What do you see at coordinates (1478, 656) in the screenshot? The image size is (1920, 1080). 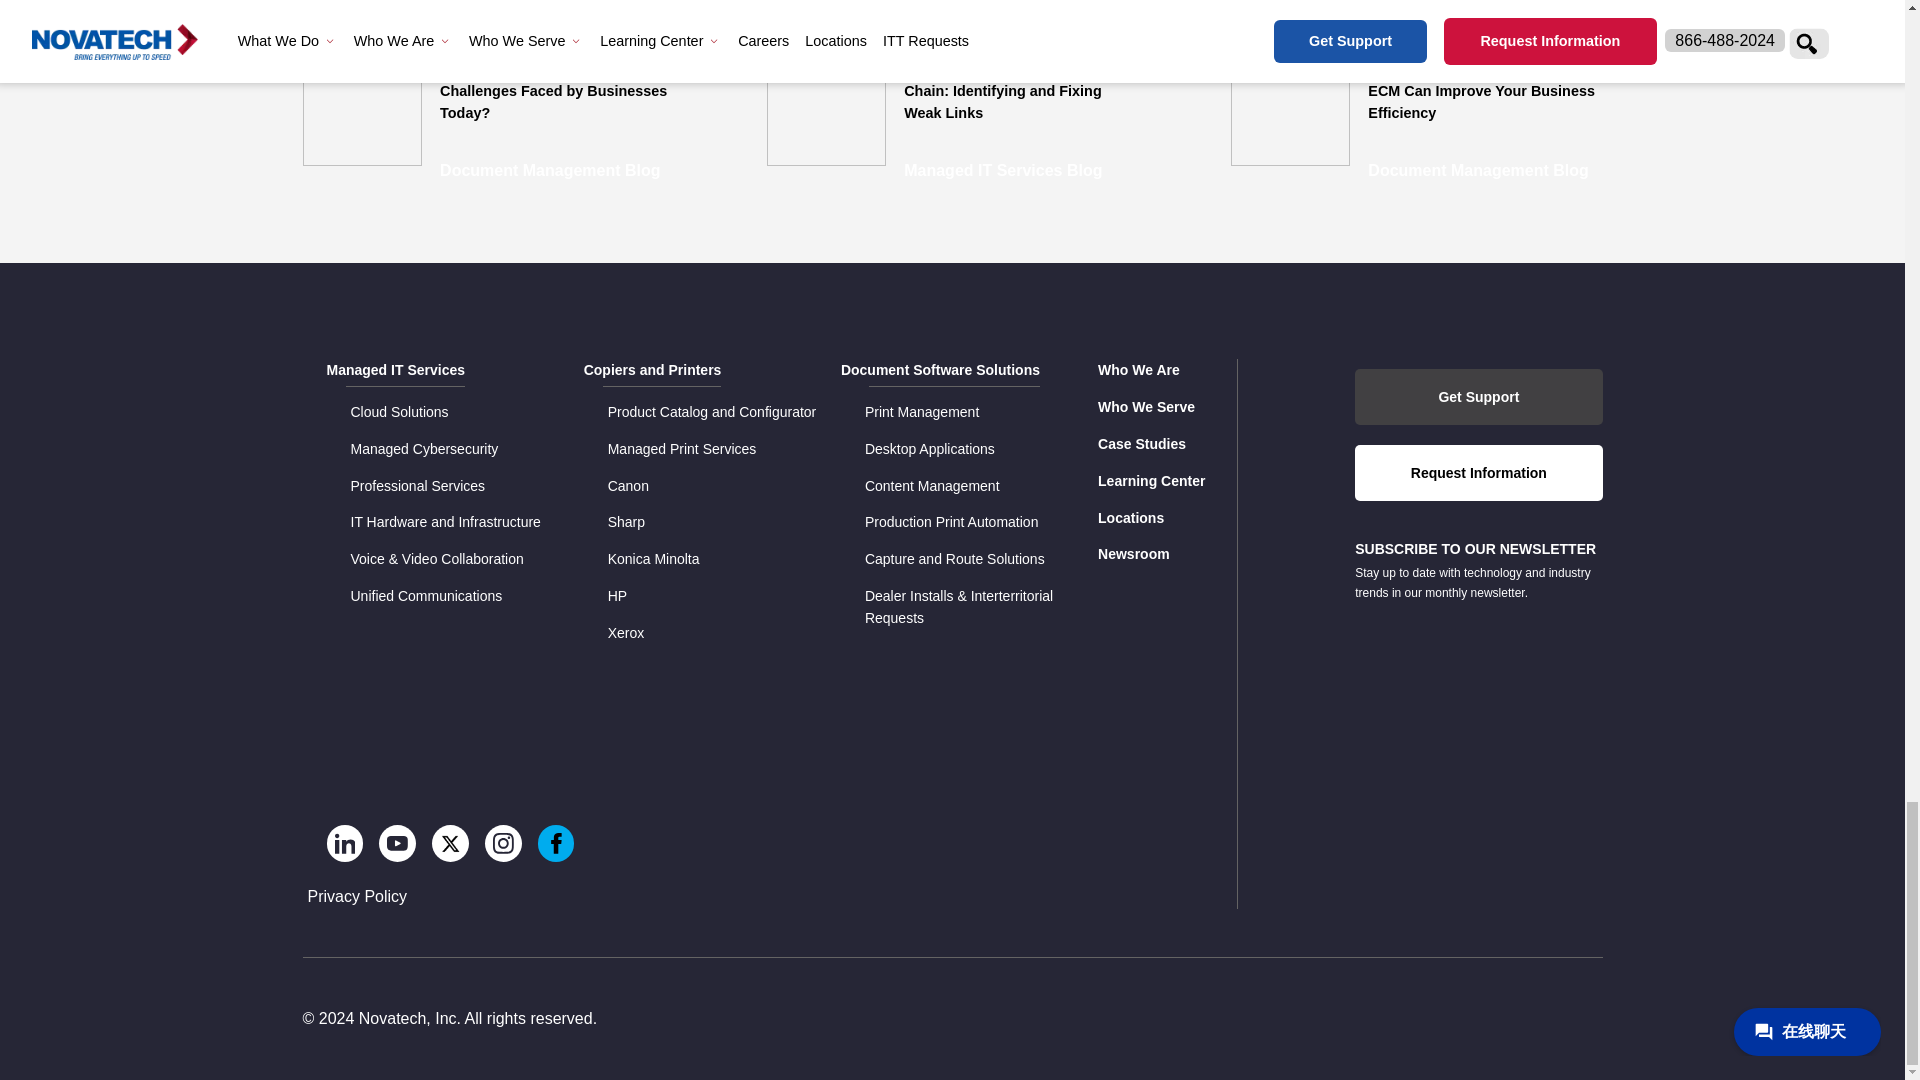 I see `Form 0` at bounding box center [1478, 656].